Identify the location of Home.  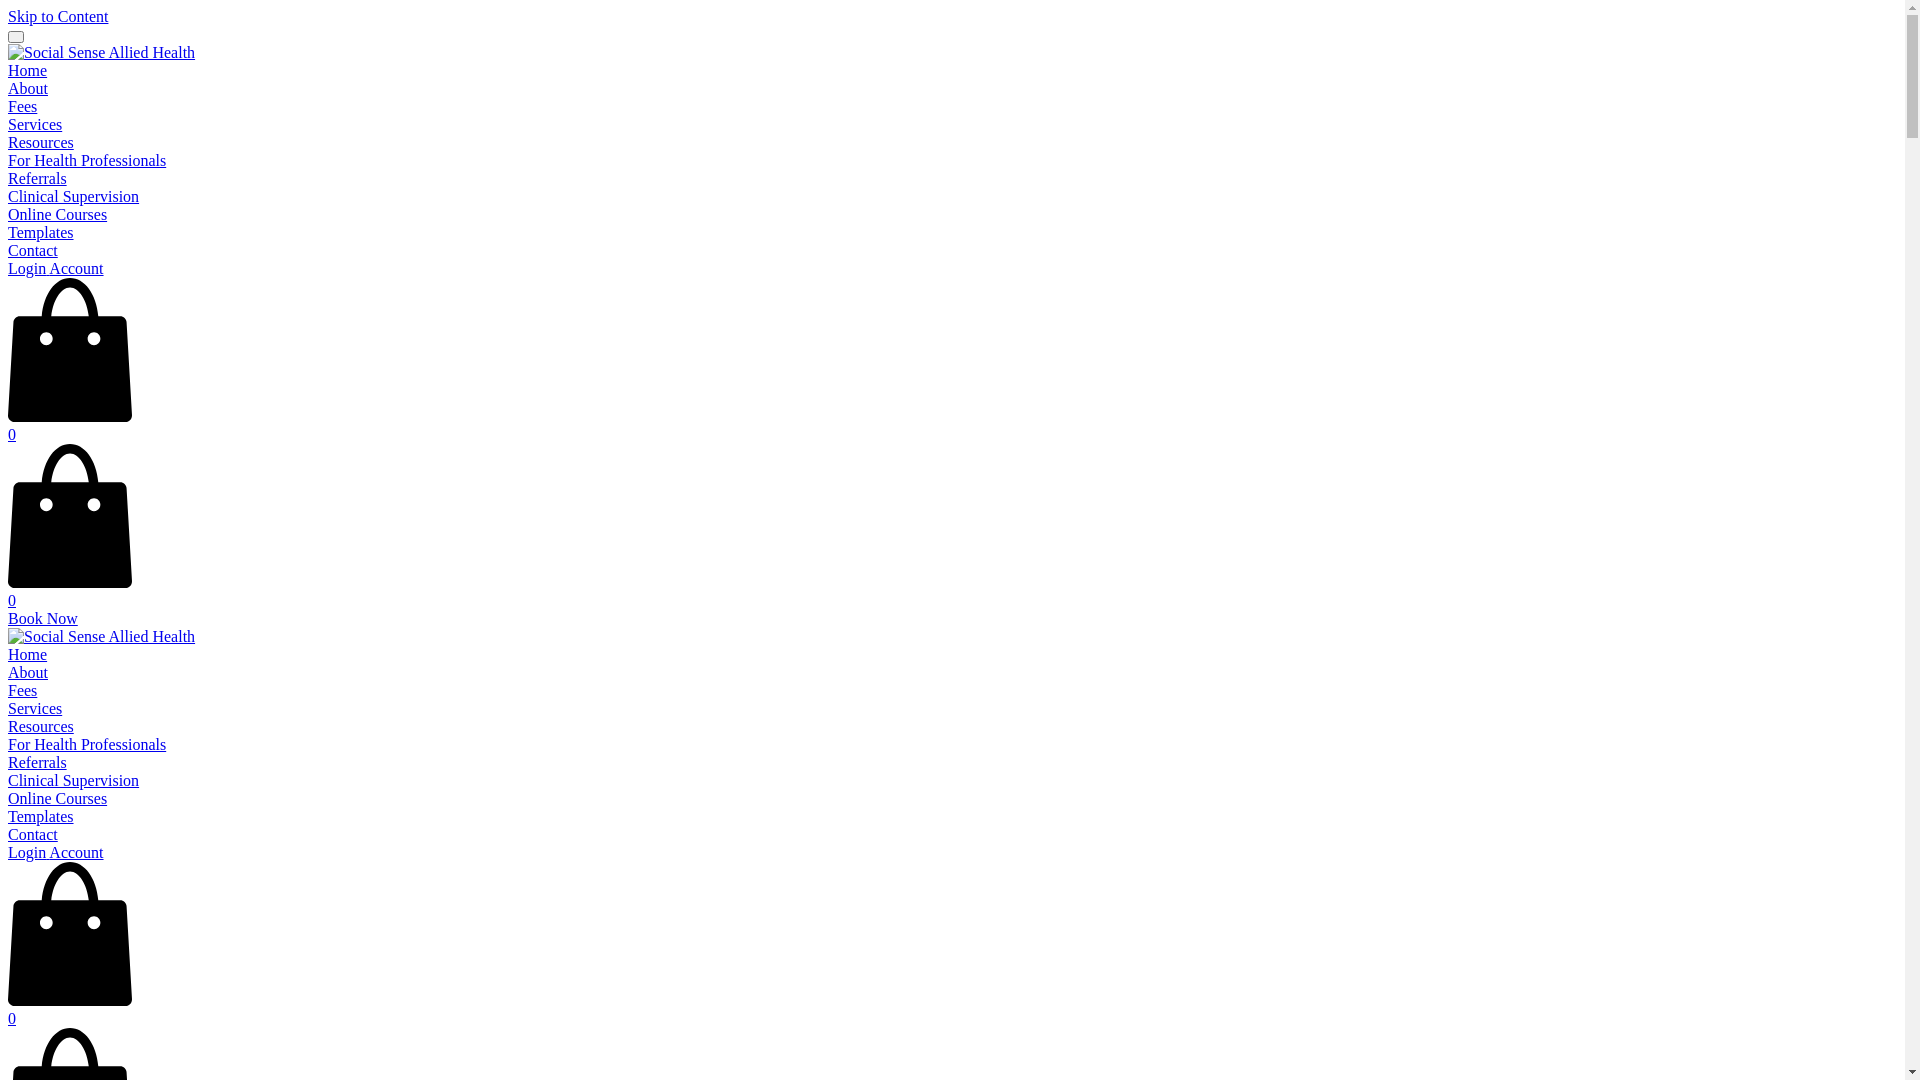
(28, 70).